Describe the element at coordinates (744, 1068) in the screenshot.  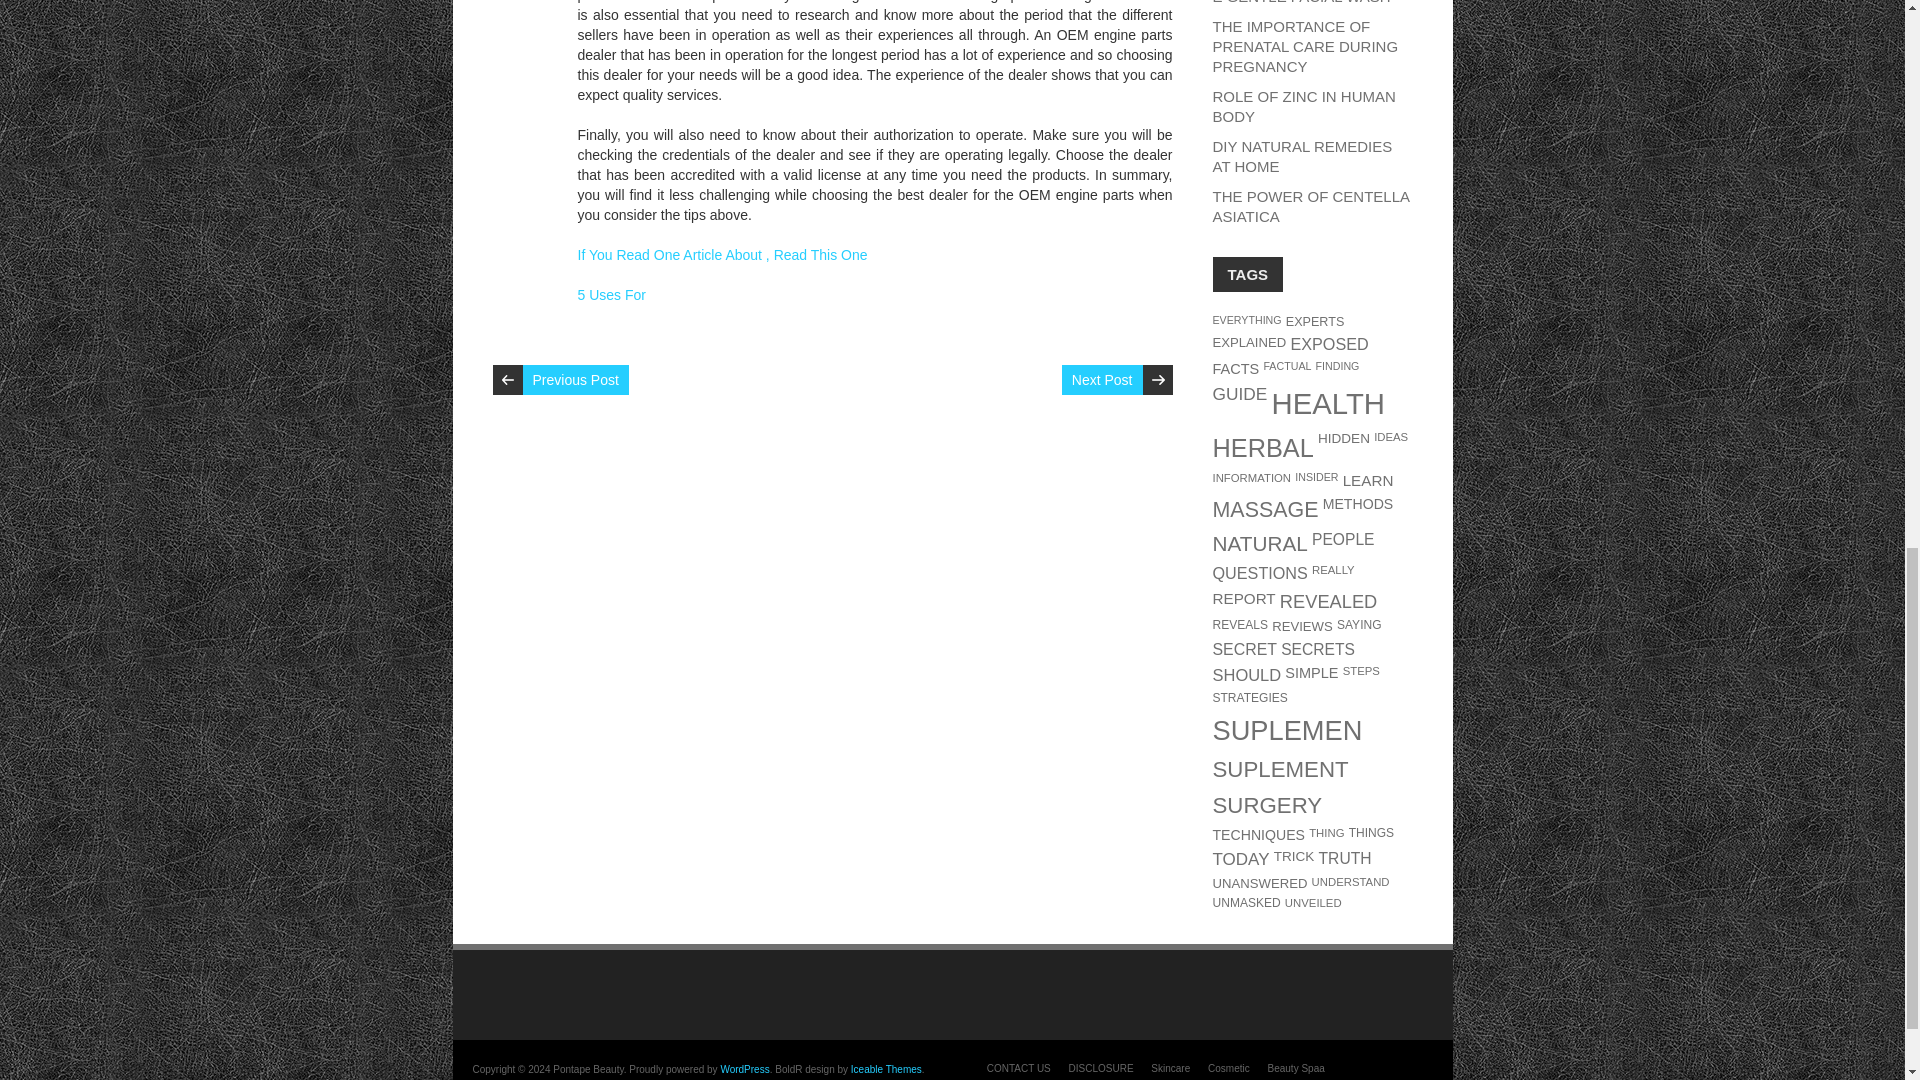
I see `Semantic Personal Publishing Platform` at that location.